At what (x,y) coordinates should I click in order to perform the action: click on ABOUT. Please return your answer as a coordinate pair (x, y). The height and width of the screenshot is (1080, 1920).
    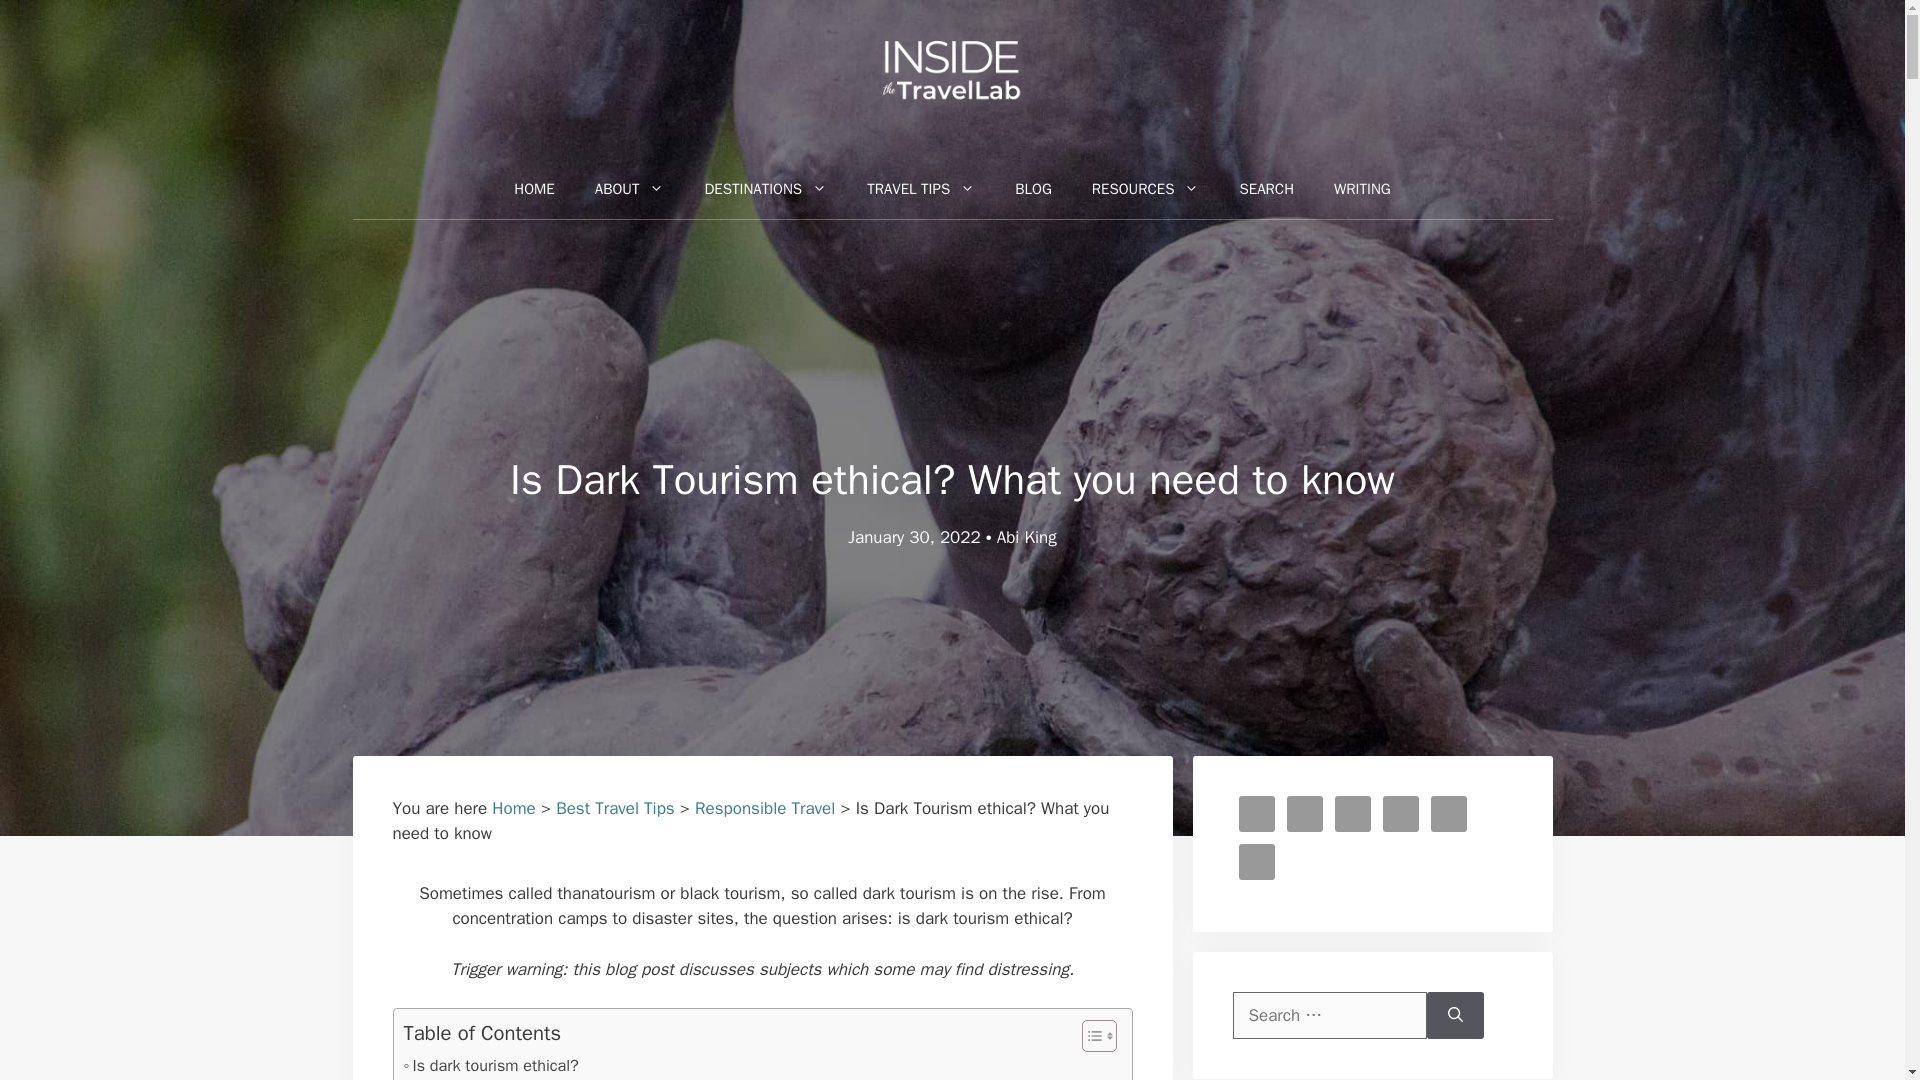
    Looking at the image, I should click on (630, 189).